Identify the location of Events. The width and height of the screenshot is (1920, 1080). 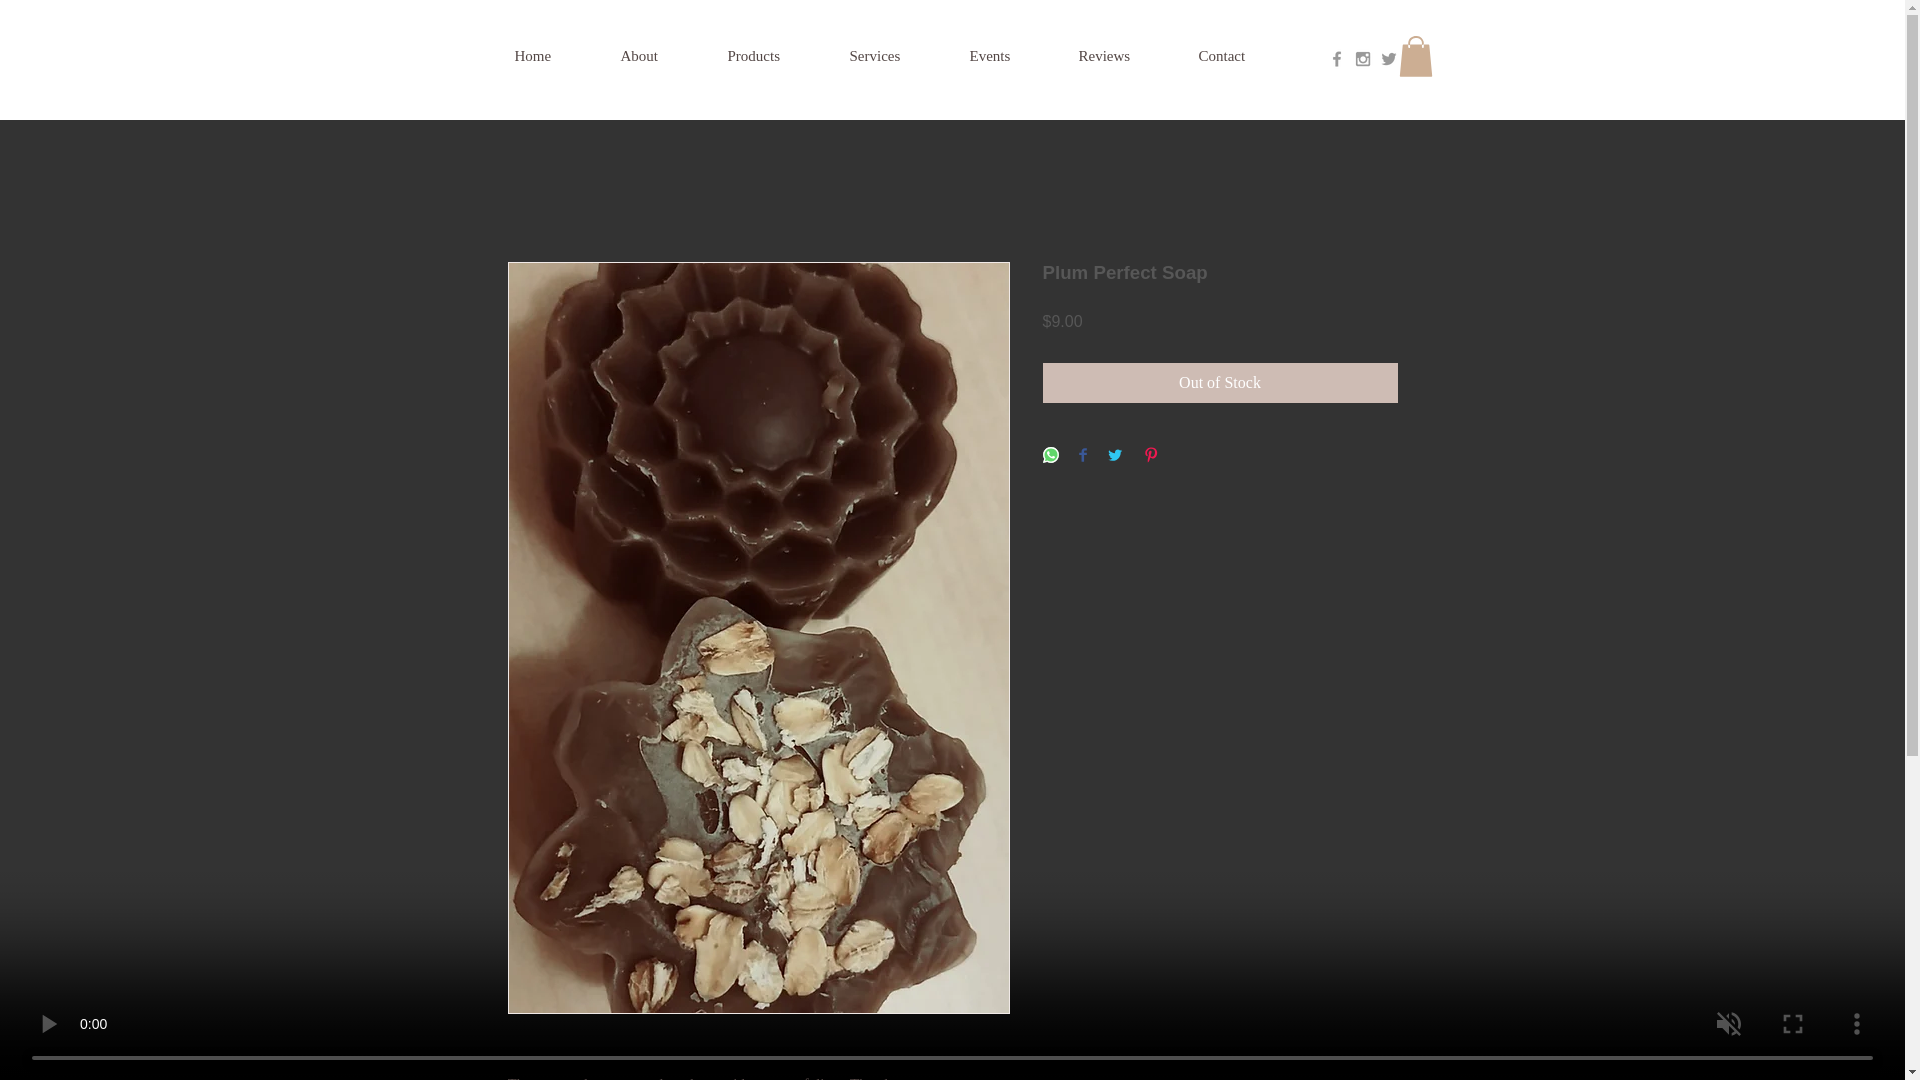
(1014, 56).